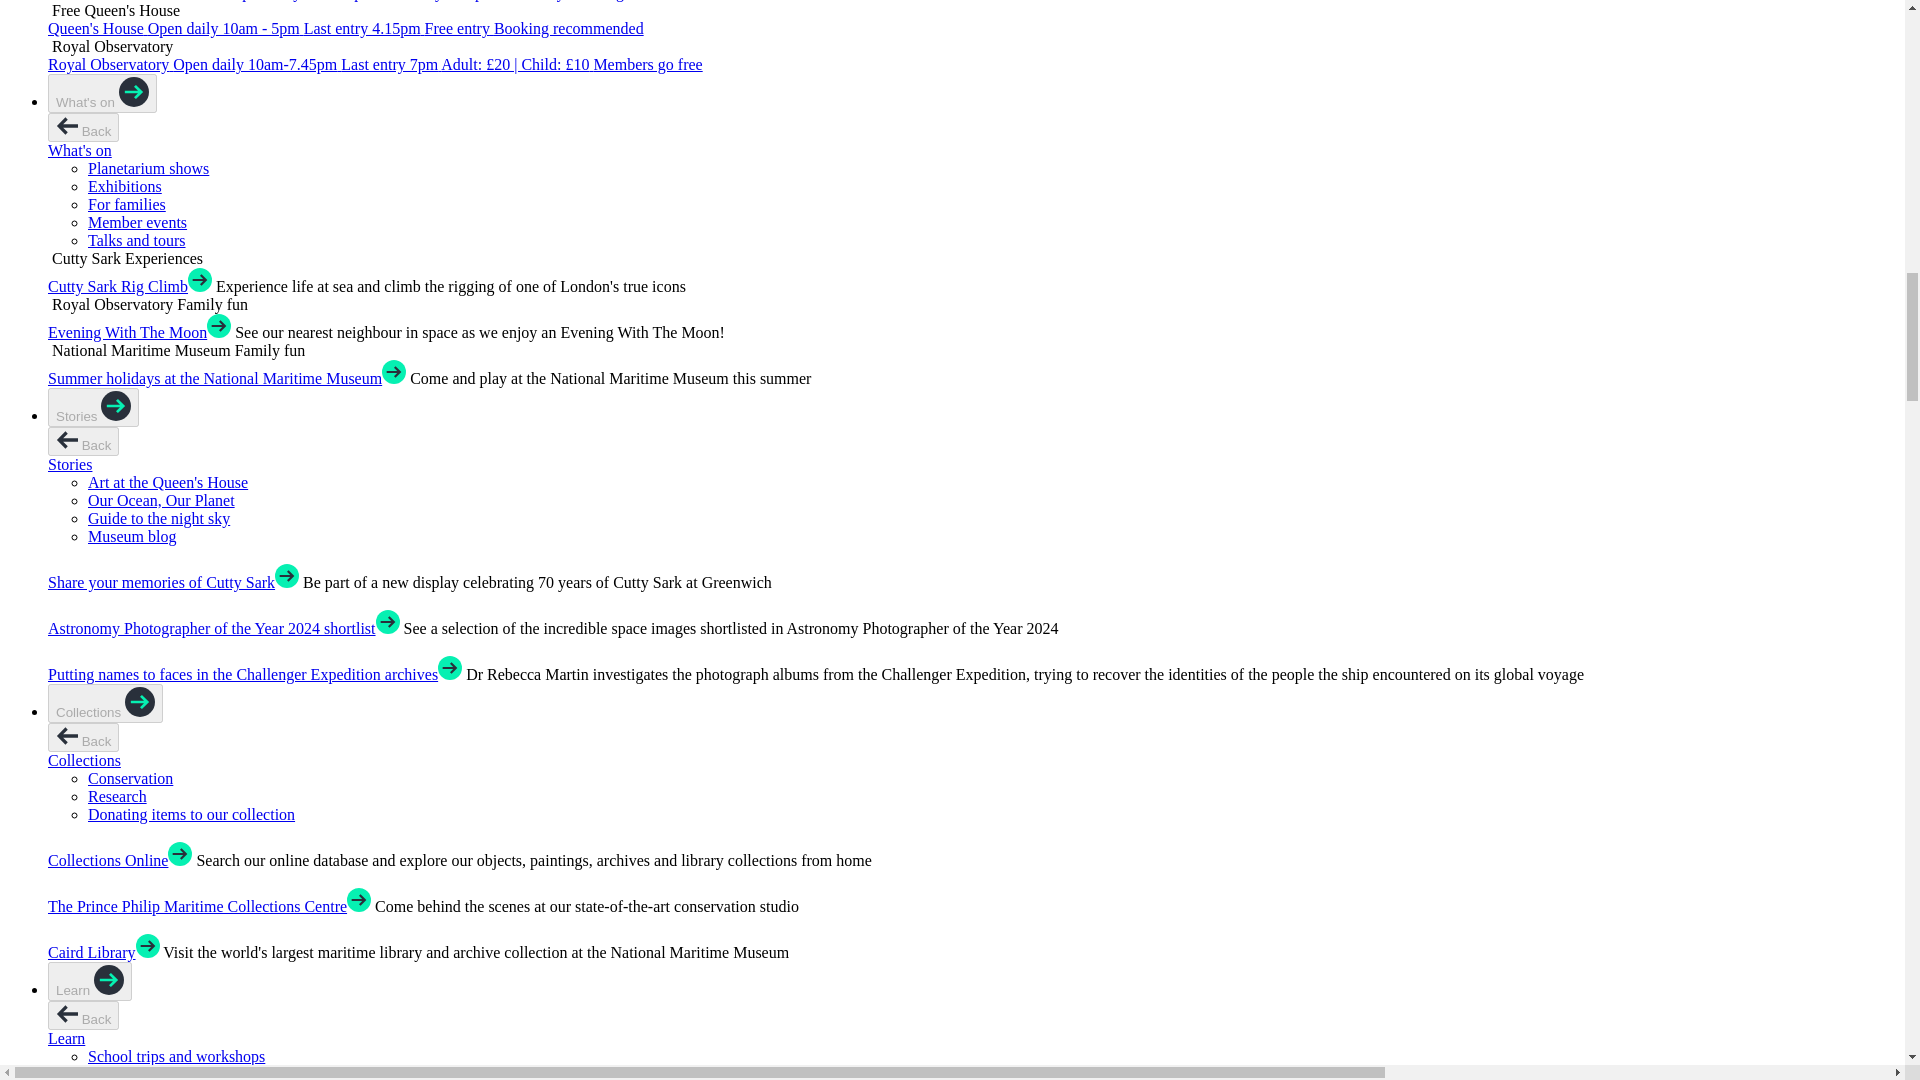 Image resolution: width=1920 pixels, height=1080 pixels. Describe the element at coordinates (137, 240) in the screenshot. I see `Talks and tours` at that location.